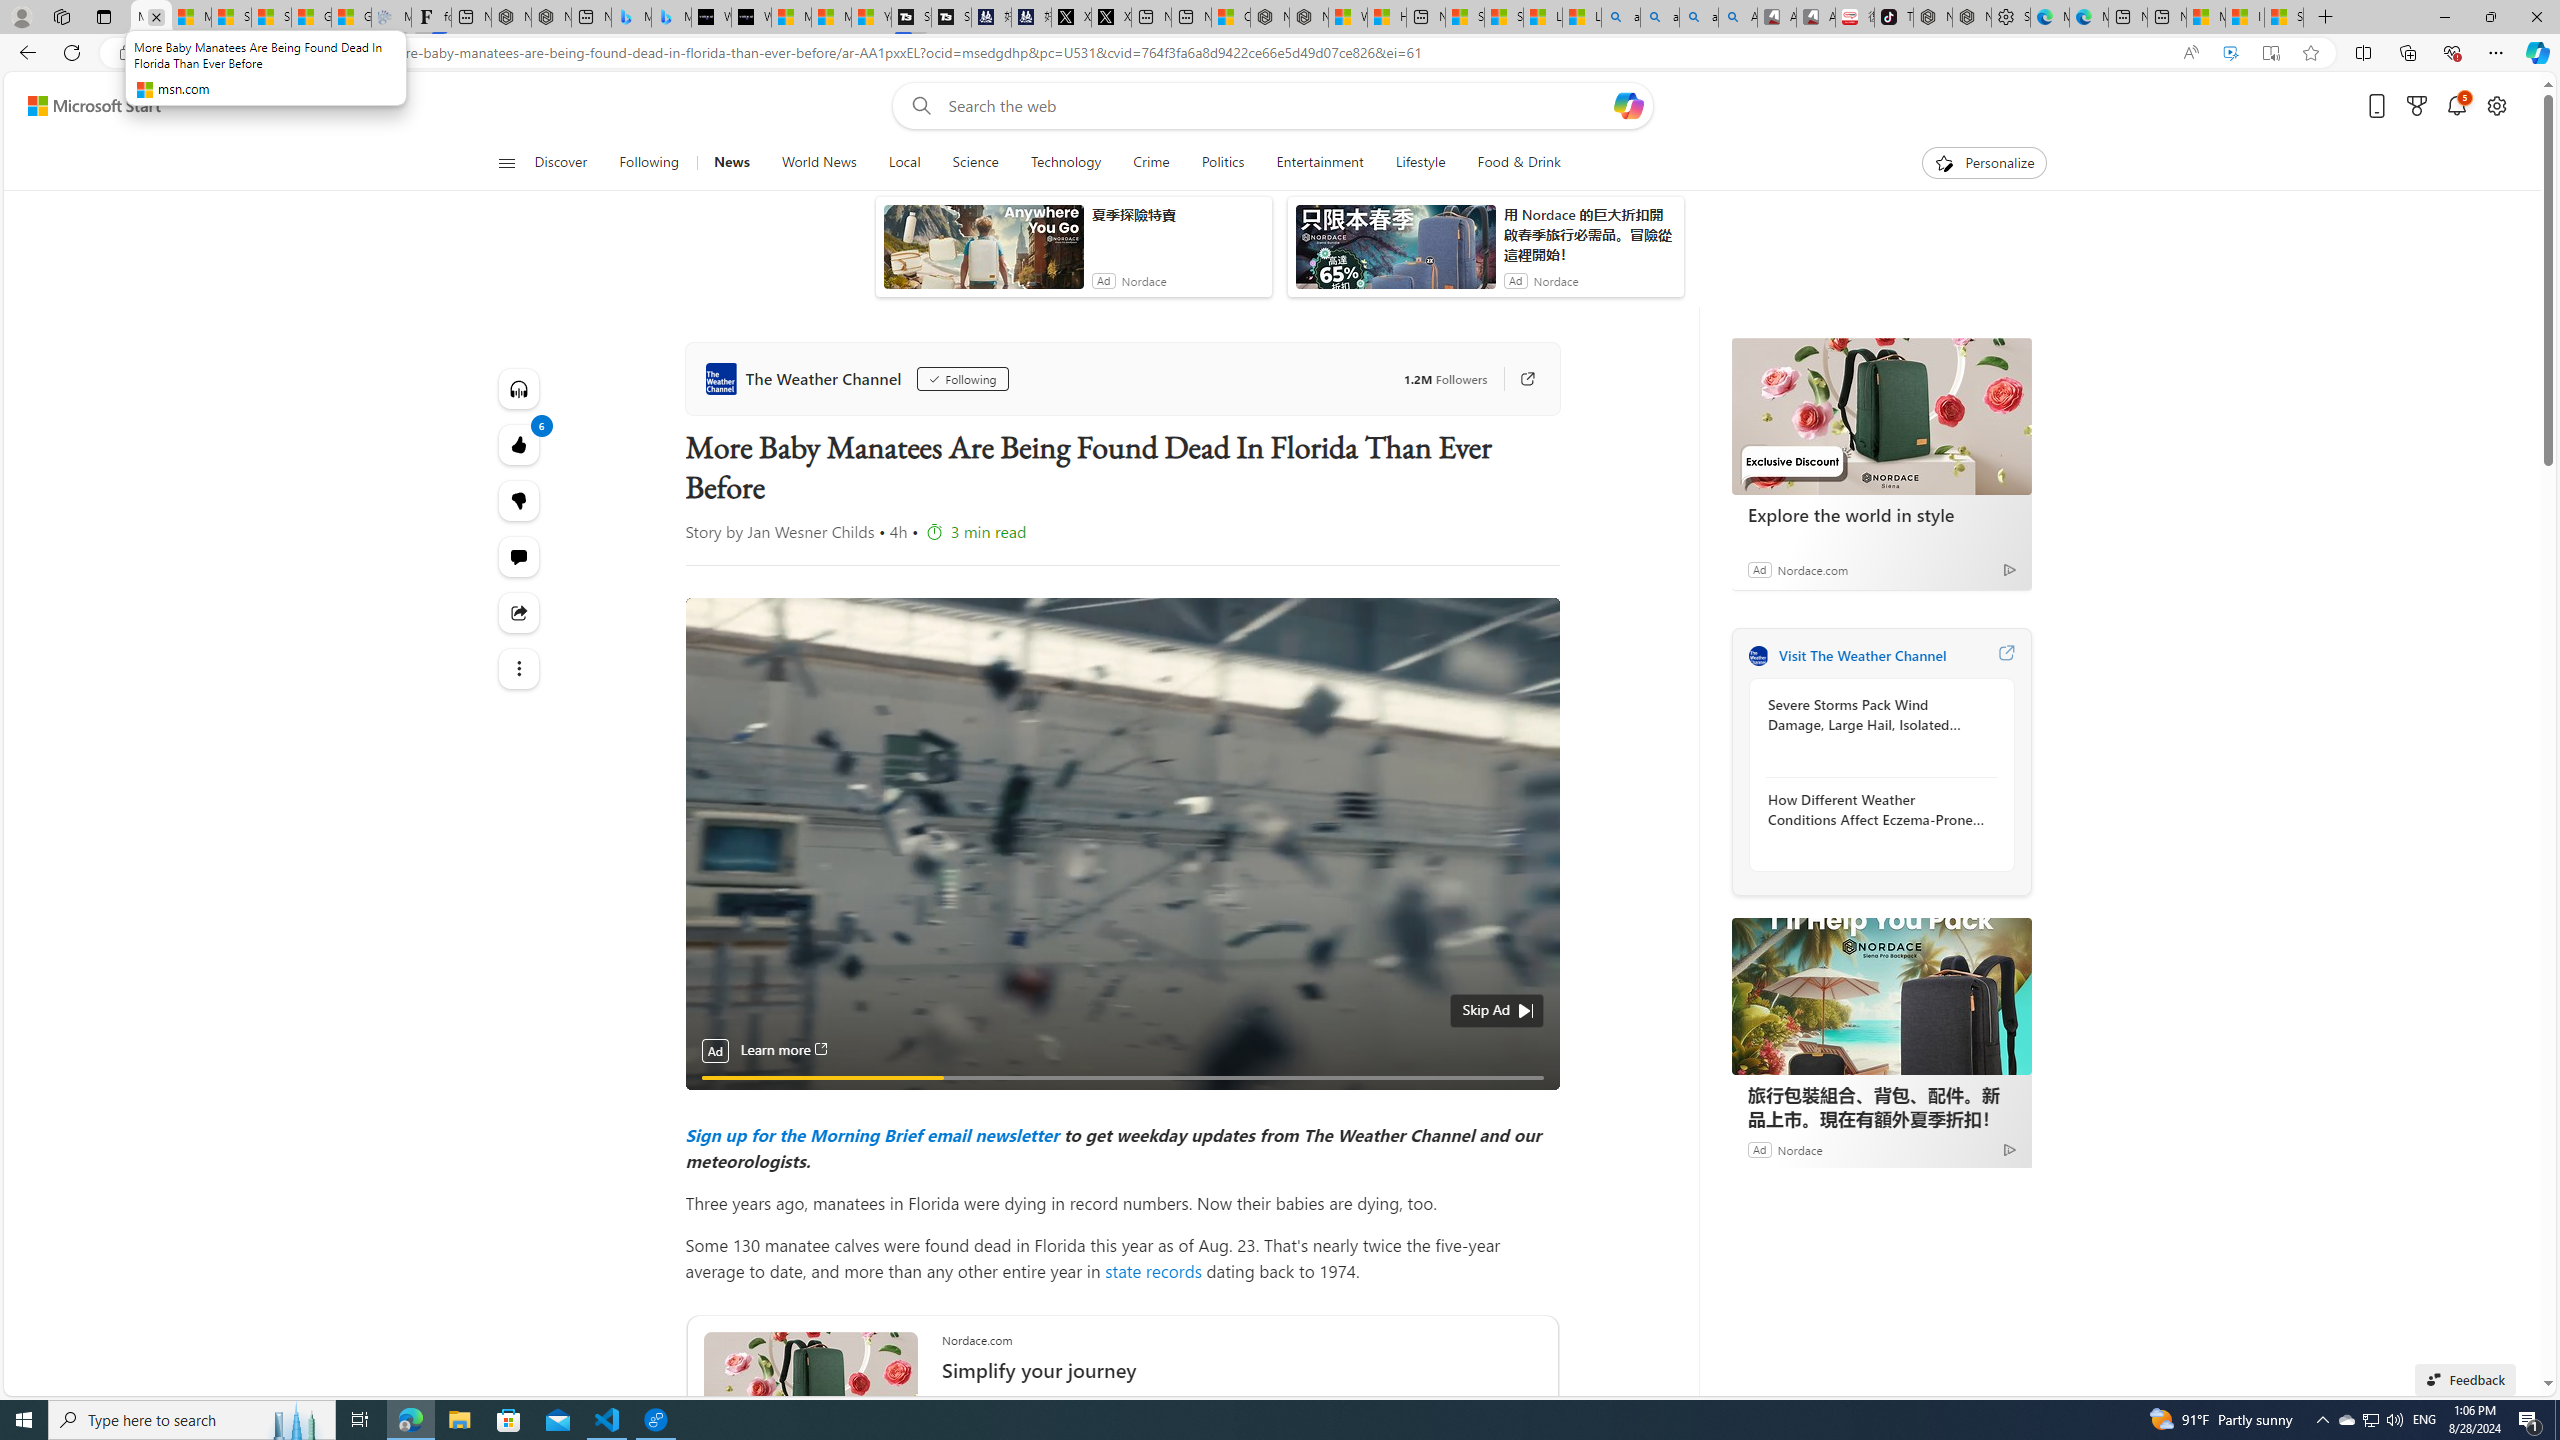 Image resolution: width=2560 pixels, height=1440 pixels. I want to click on Microsoft Start Sports, so click(790, 17).